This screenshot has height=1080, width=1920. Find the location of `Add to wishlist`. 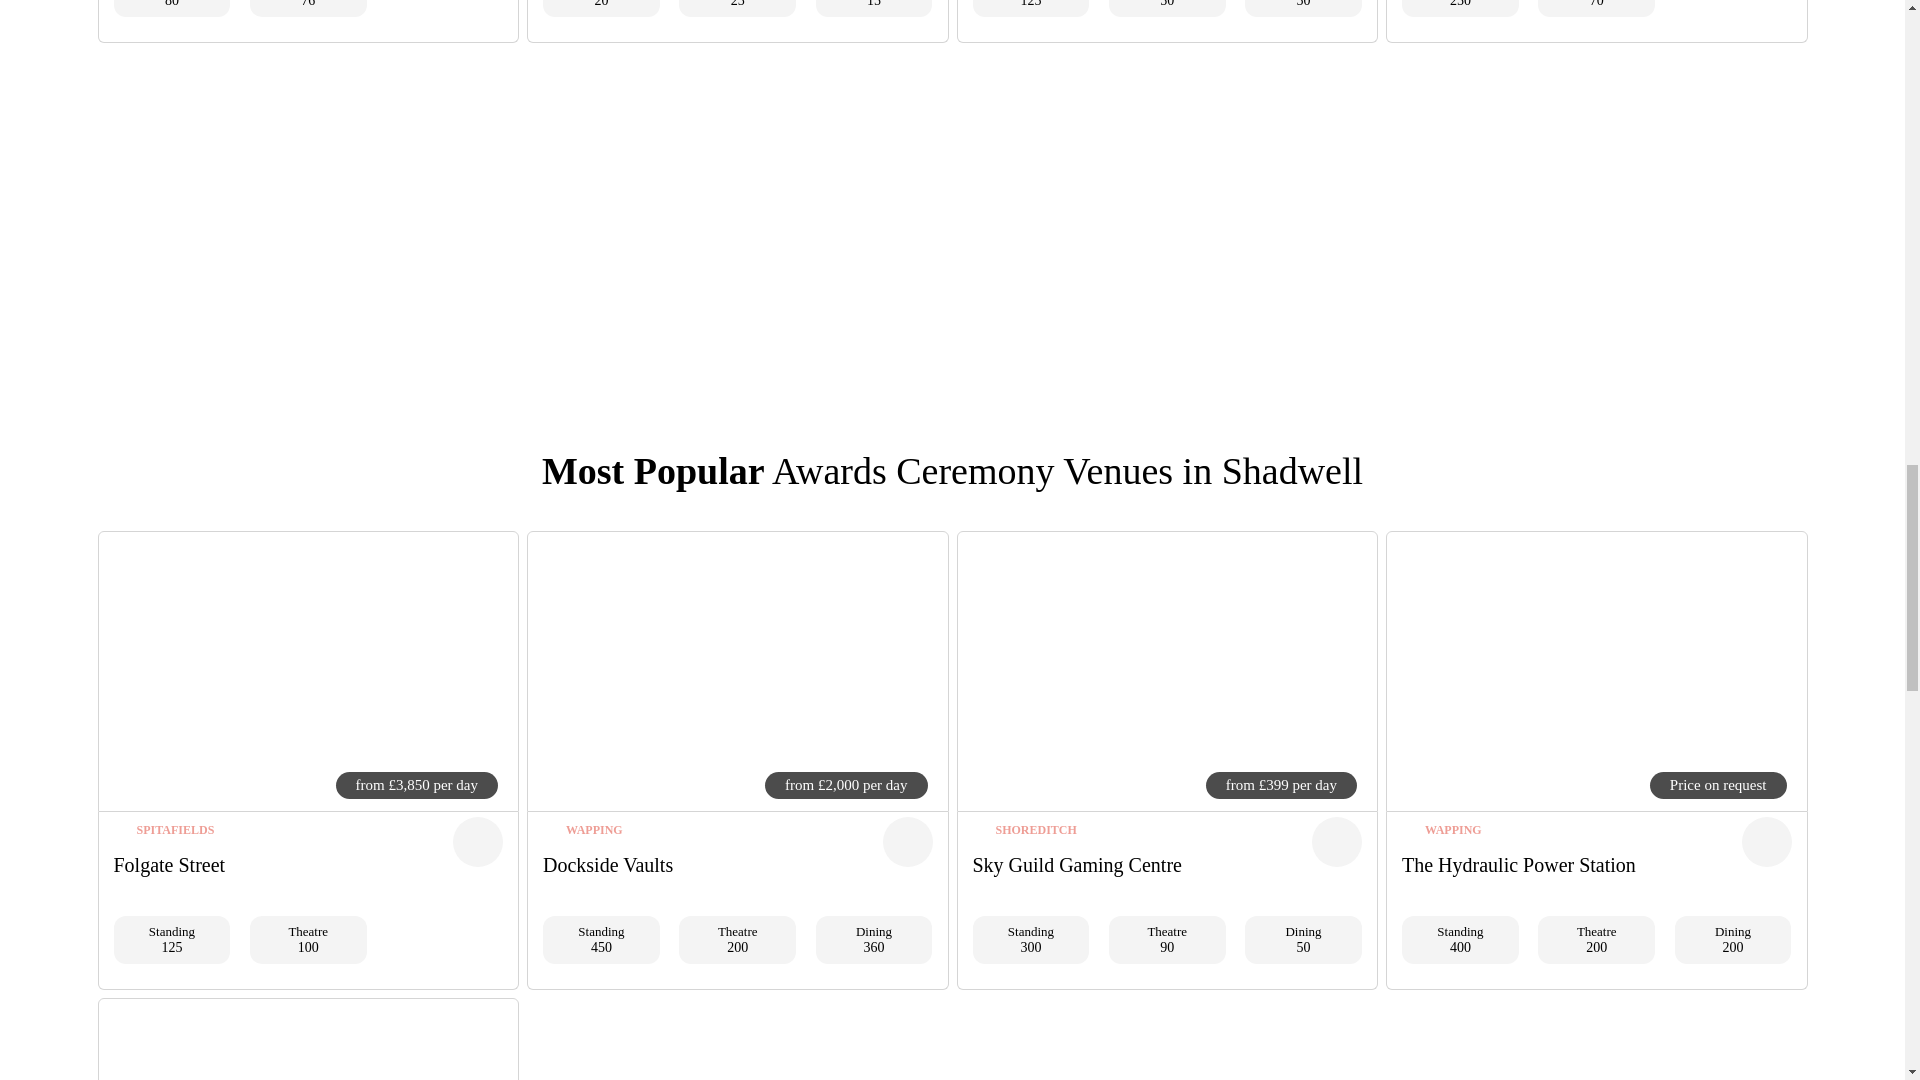

Add to wishlist is located at coordinates (1336, 842).